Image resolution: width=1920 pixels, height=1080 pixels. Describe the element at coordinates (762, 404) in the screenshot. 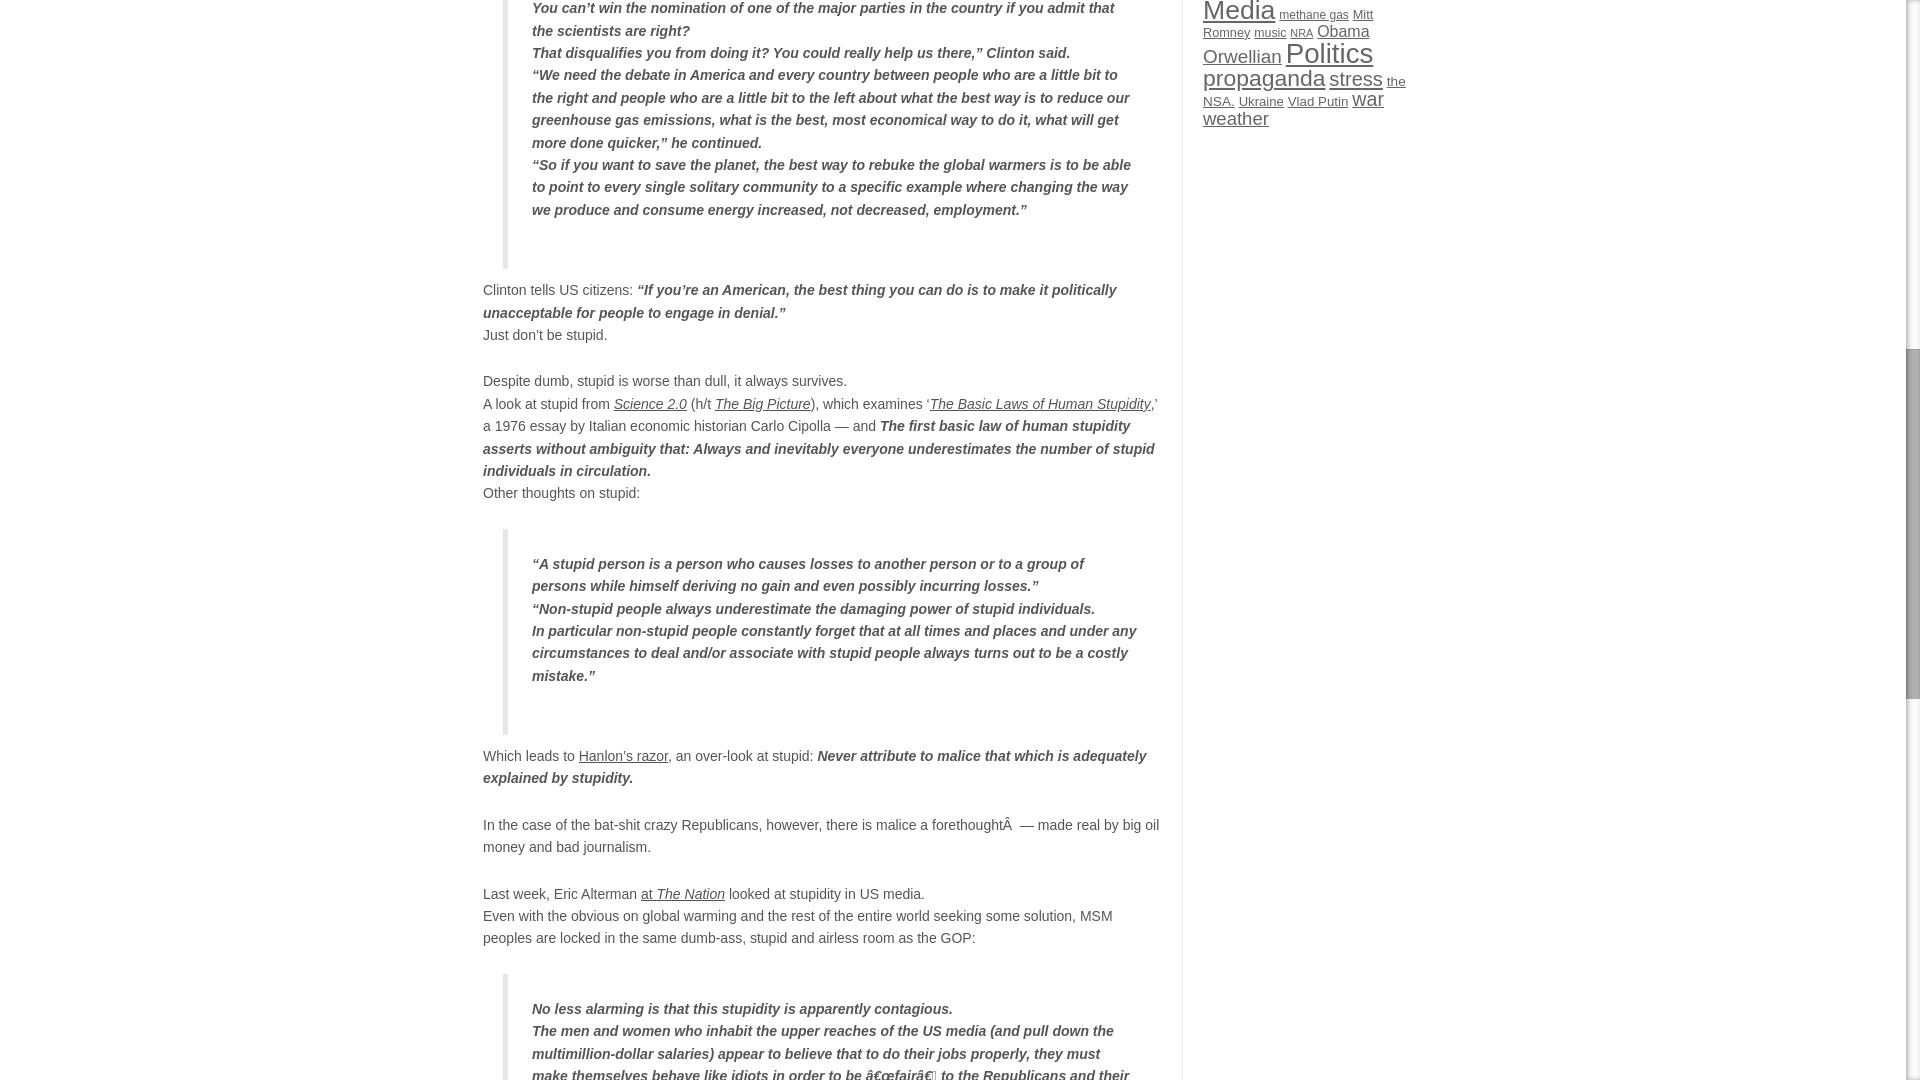

I see `The Big Picture` at that location.